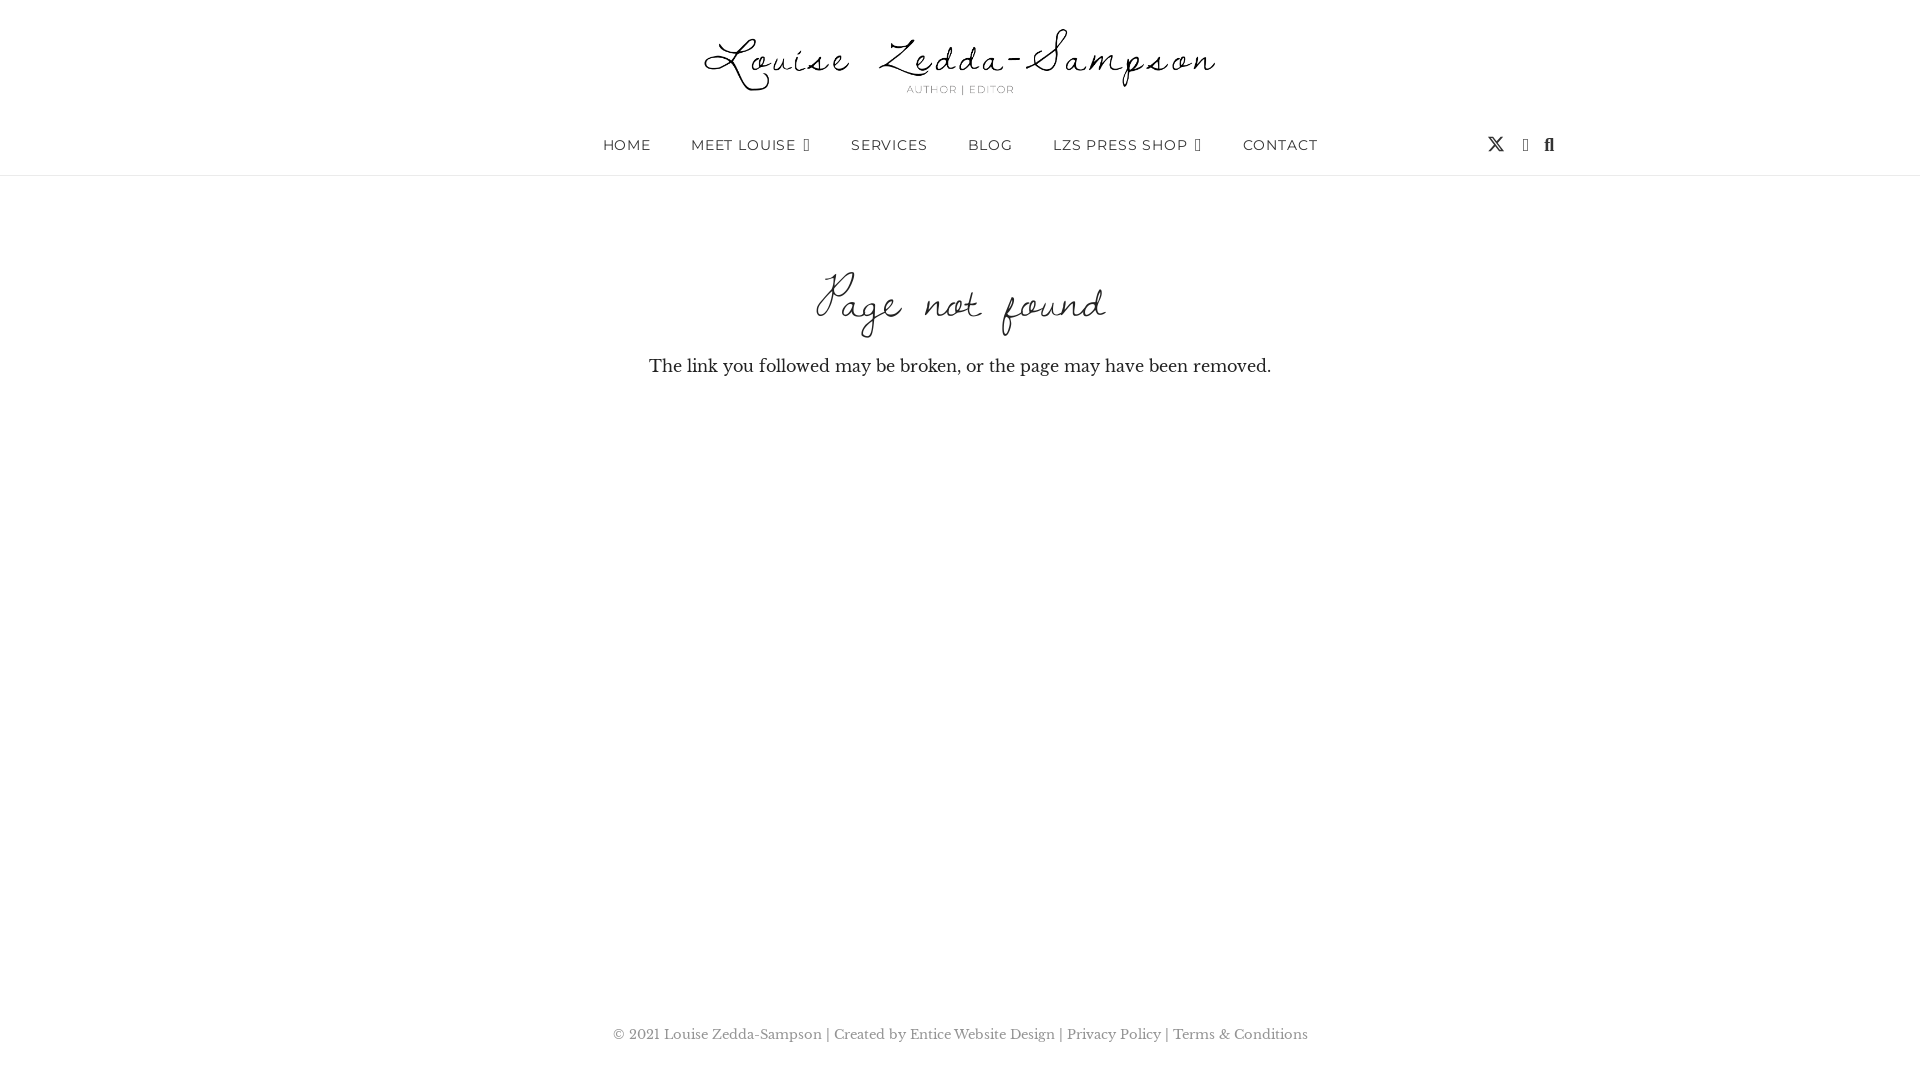 This screenshot has height=1080, width=1920. What do you see at coordinates (751, 145) in the screenshot?
I see `MEET LOUISE` at bounding box center [751, 145].